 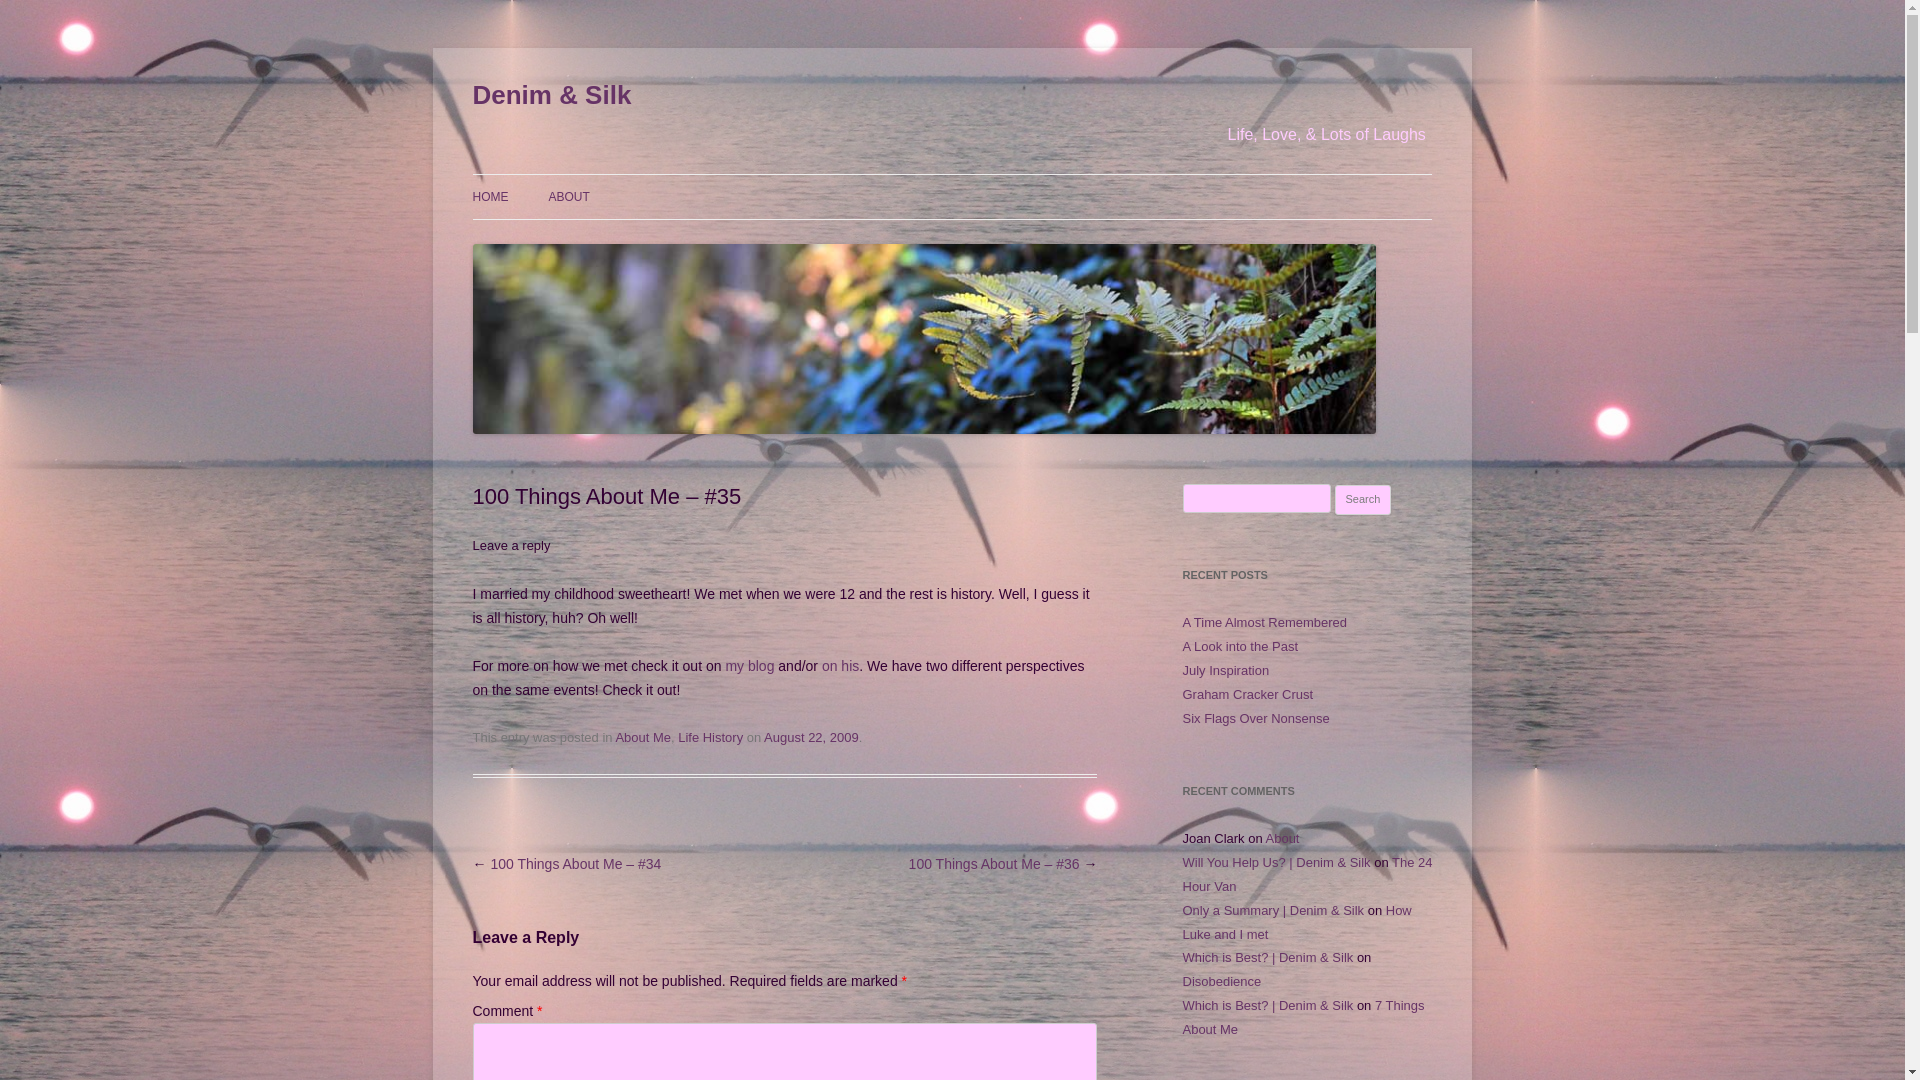 I want to click on Leave a reply, so click(x=510, y=544).